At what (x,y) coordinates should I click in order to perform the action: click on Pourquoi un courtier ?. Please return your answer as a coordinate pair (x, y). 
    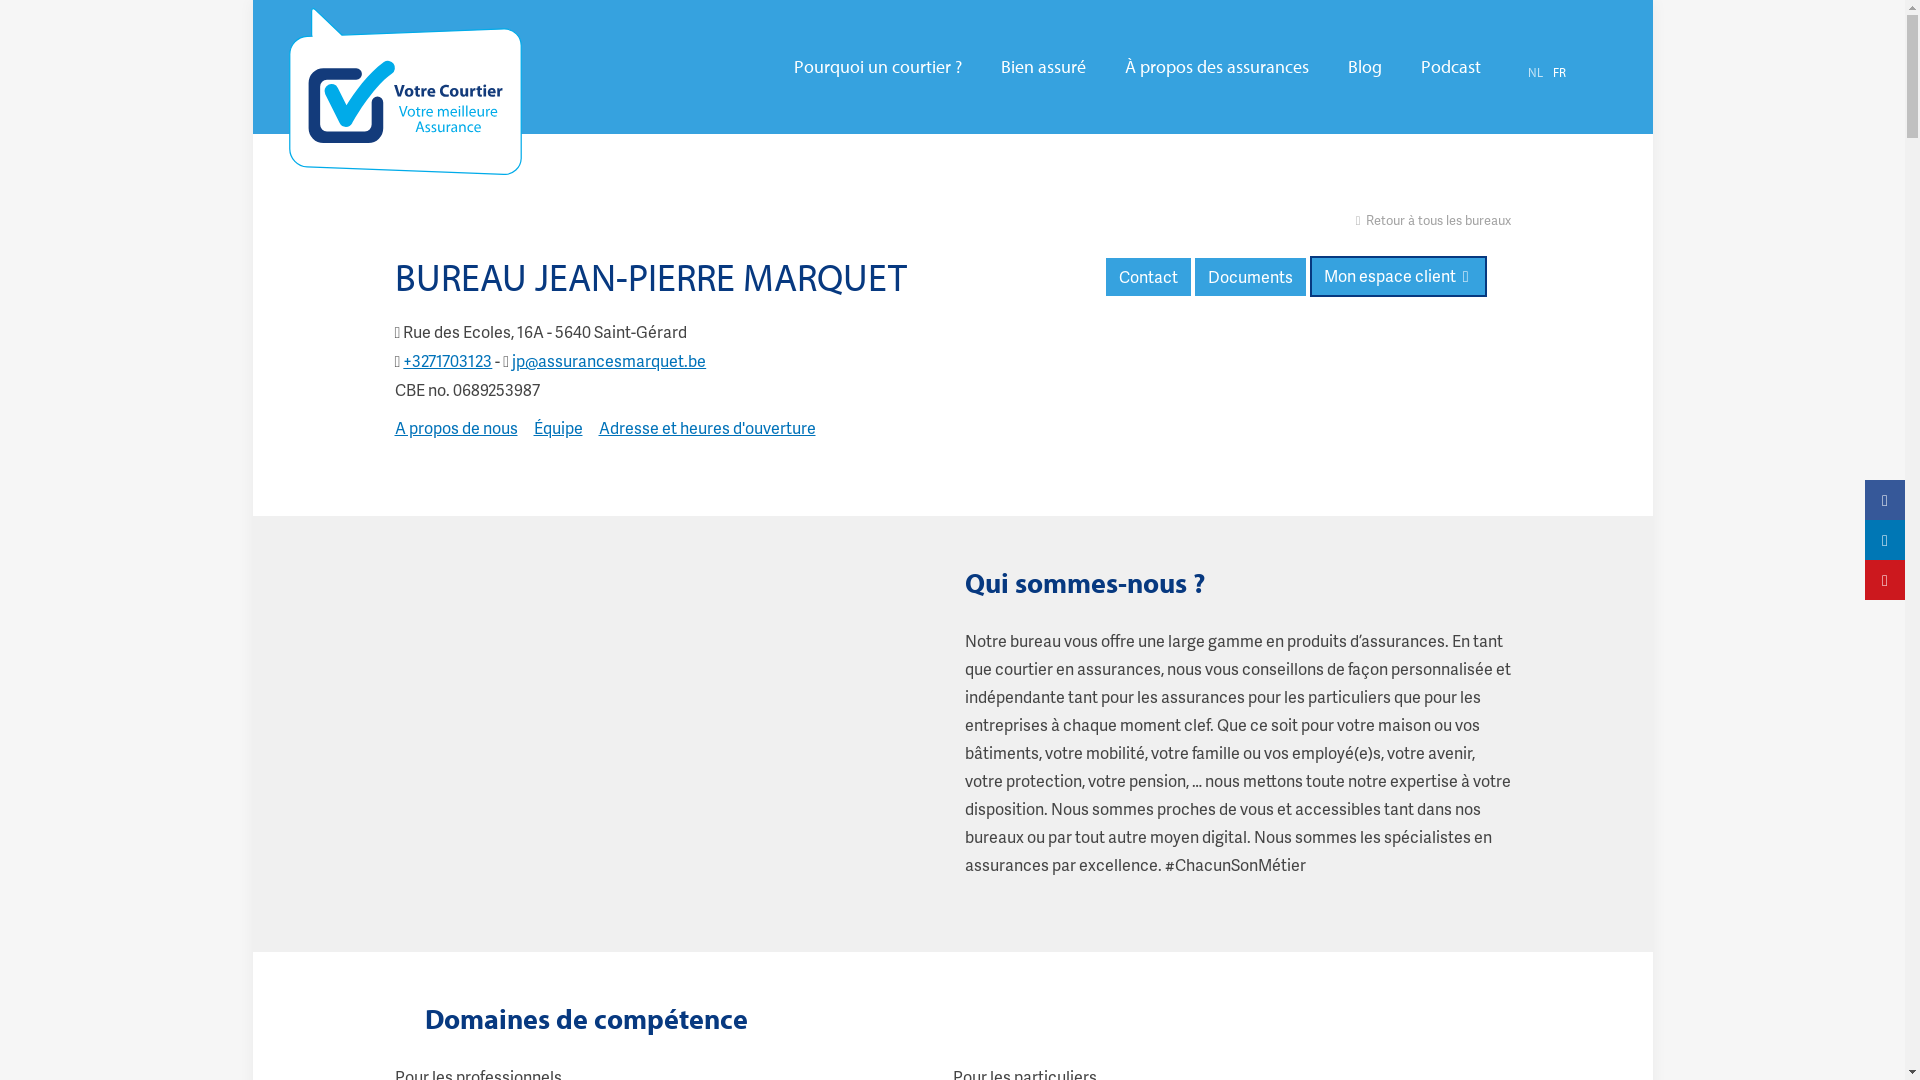
    Looking at the image, I should click on (878, 67).